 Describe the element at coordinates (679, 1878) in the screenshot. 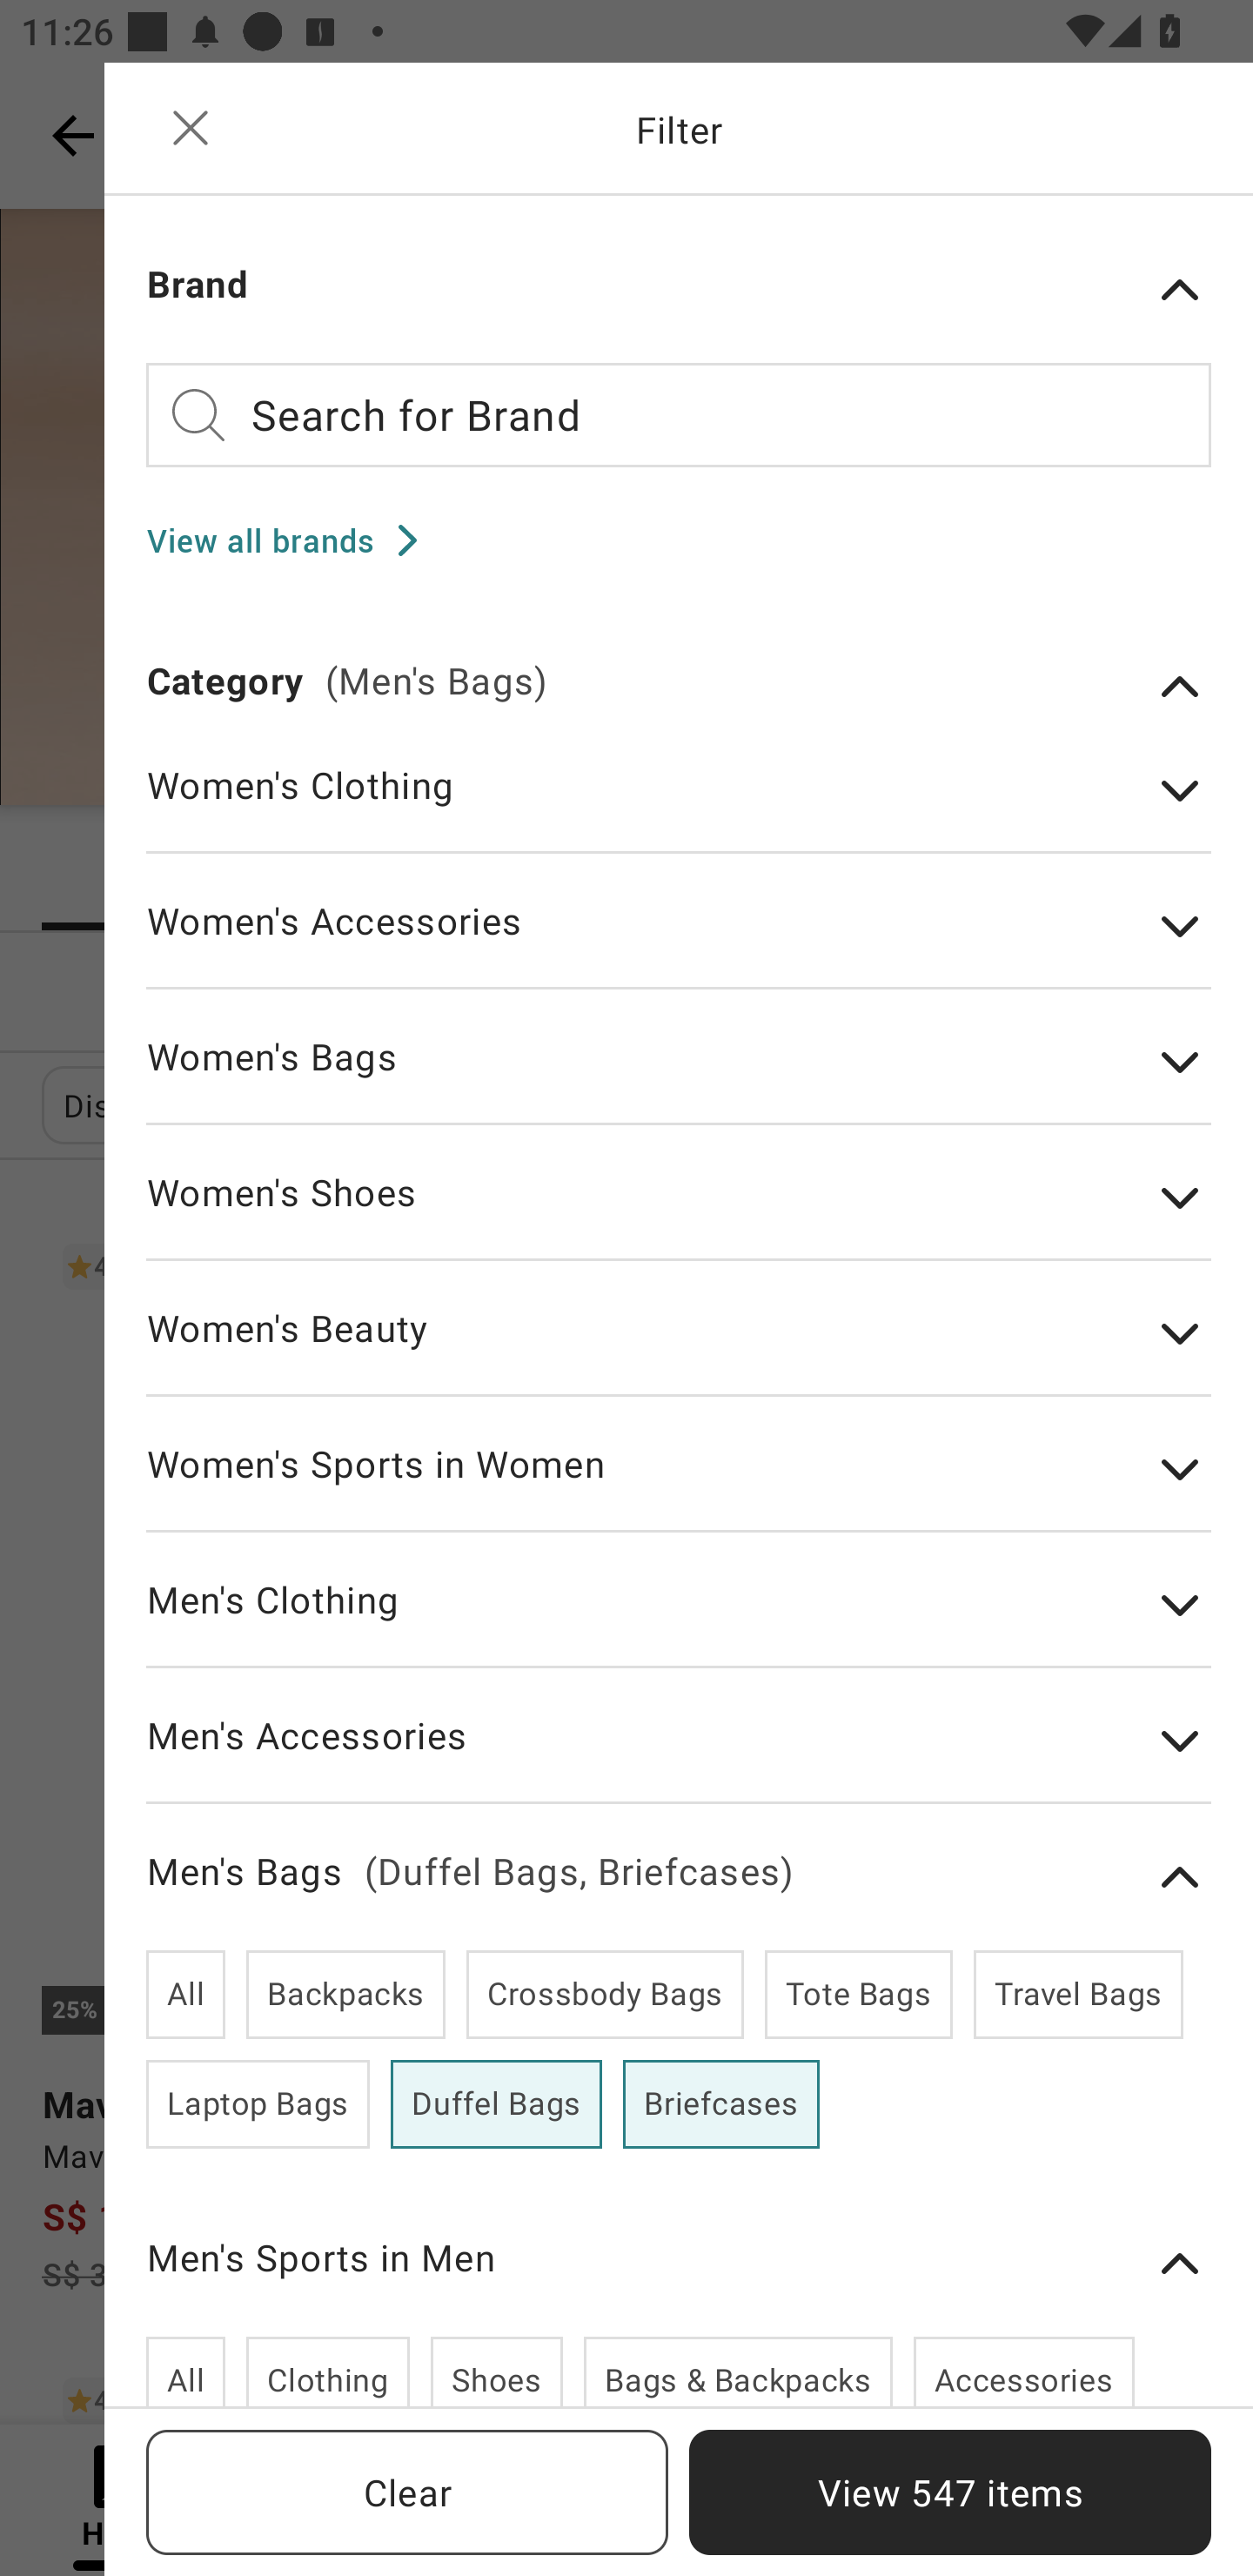

I see `Men's Bags (Duffel Bags, Briefcases)` at that location.